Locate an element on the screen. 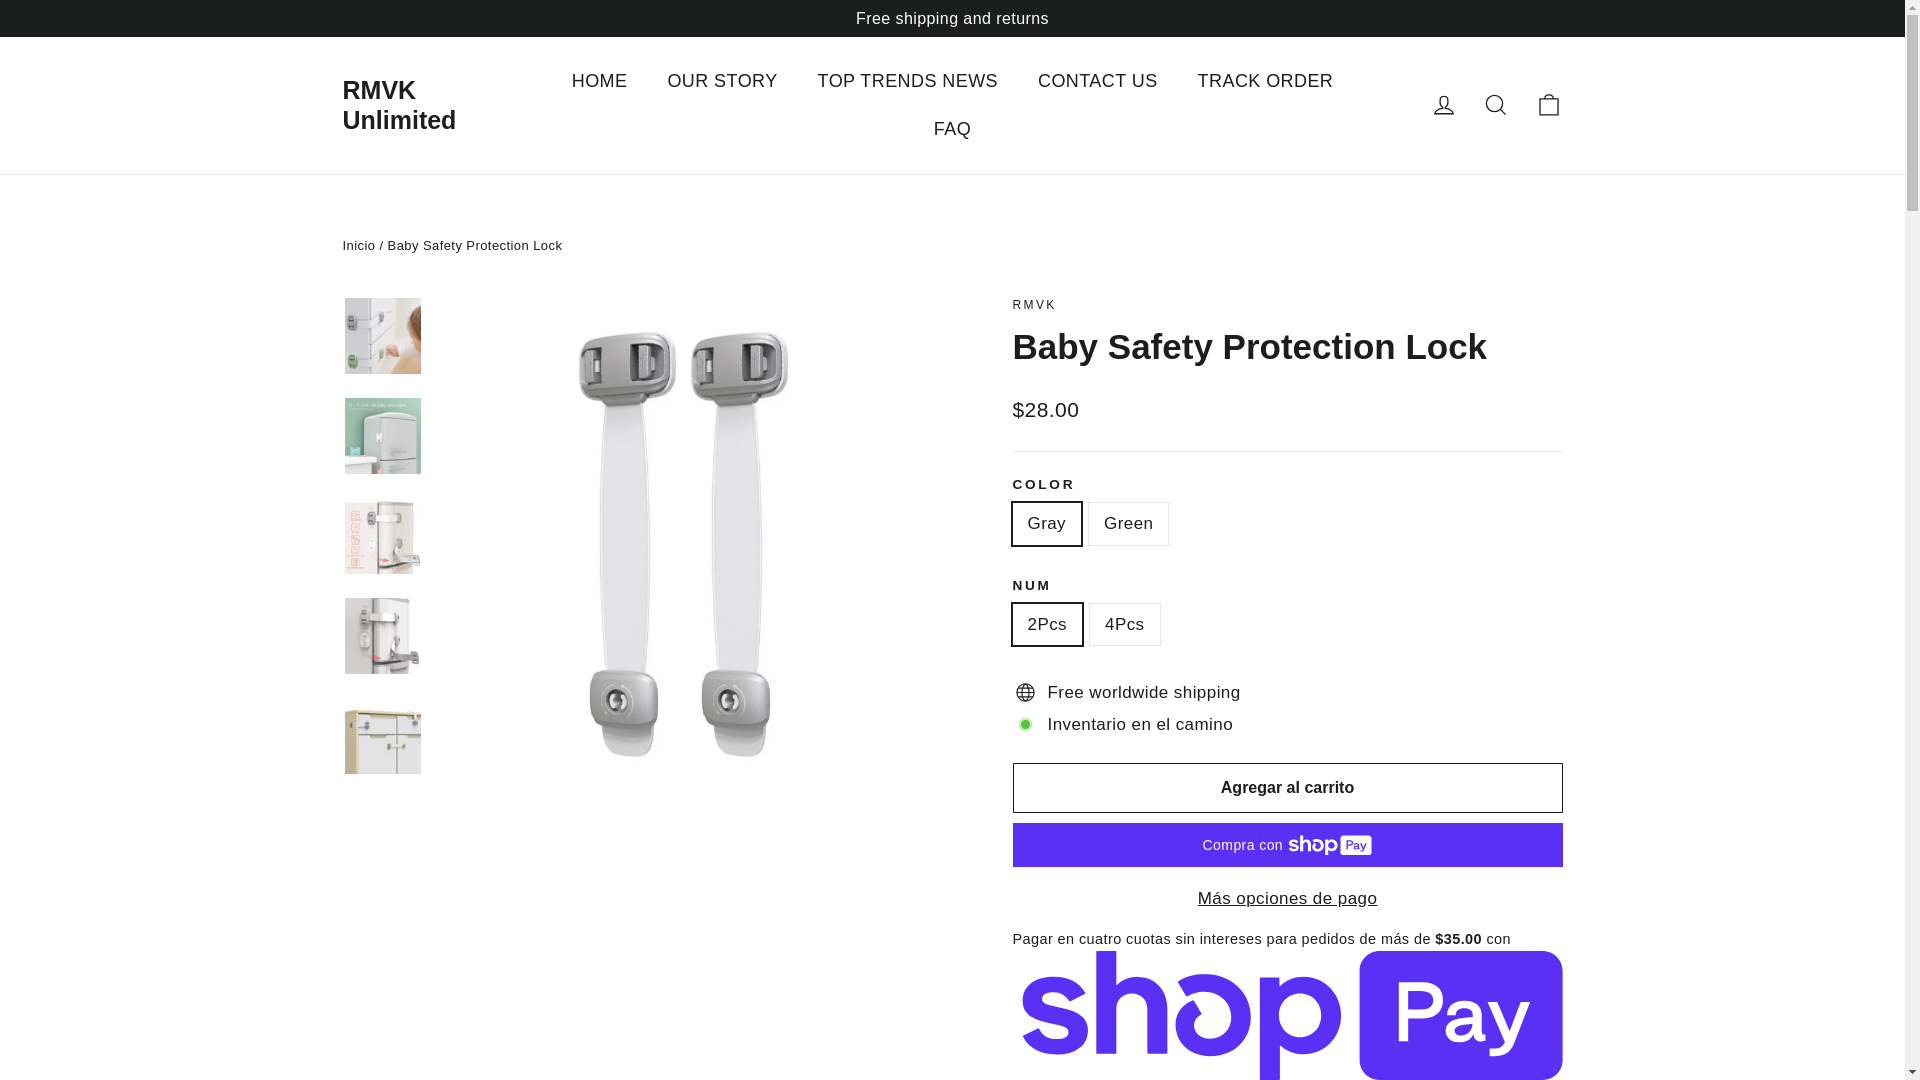 The height and width of the screenshot is (1080, 1920). CONTACT US is located at coordinates (398, 104).